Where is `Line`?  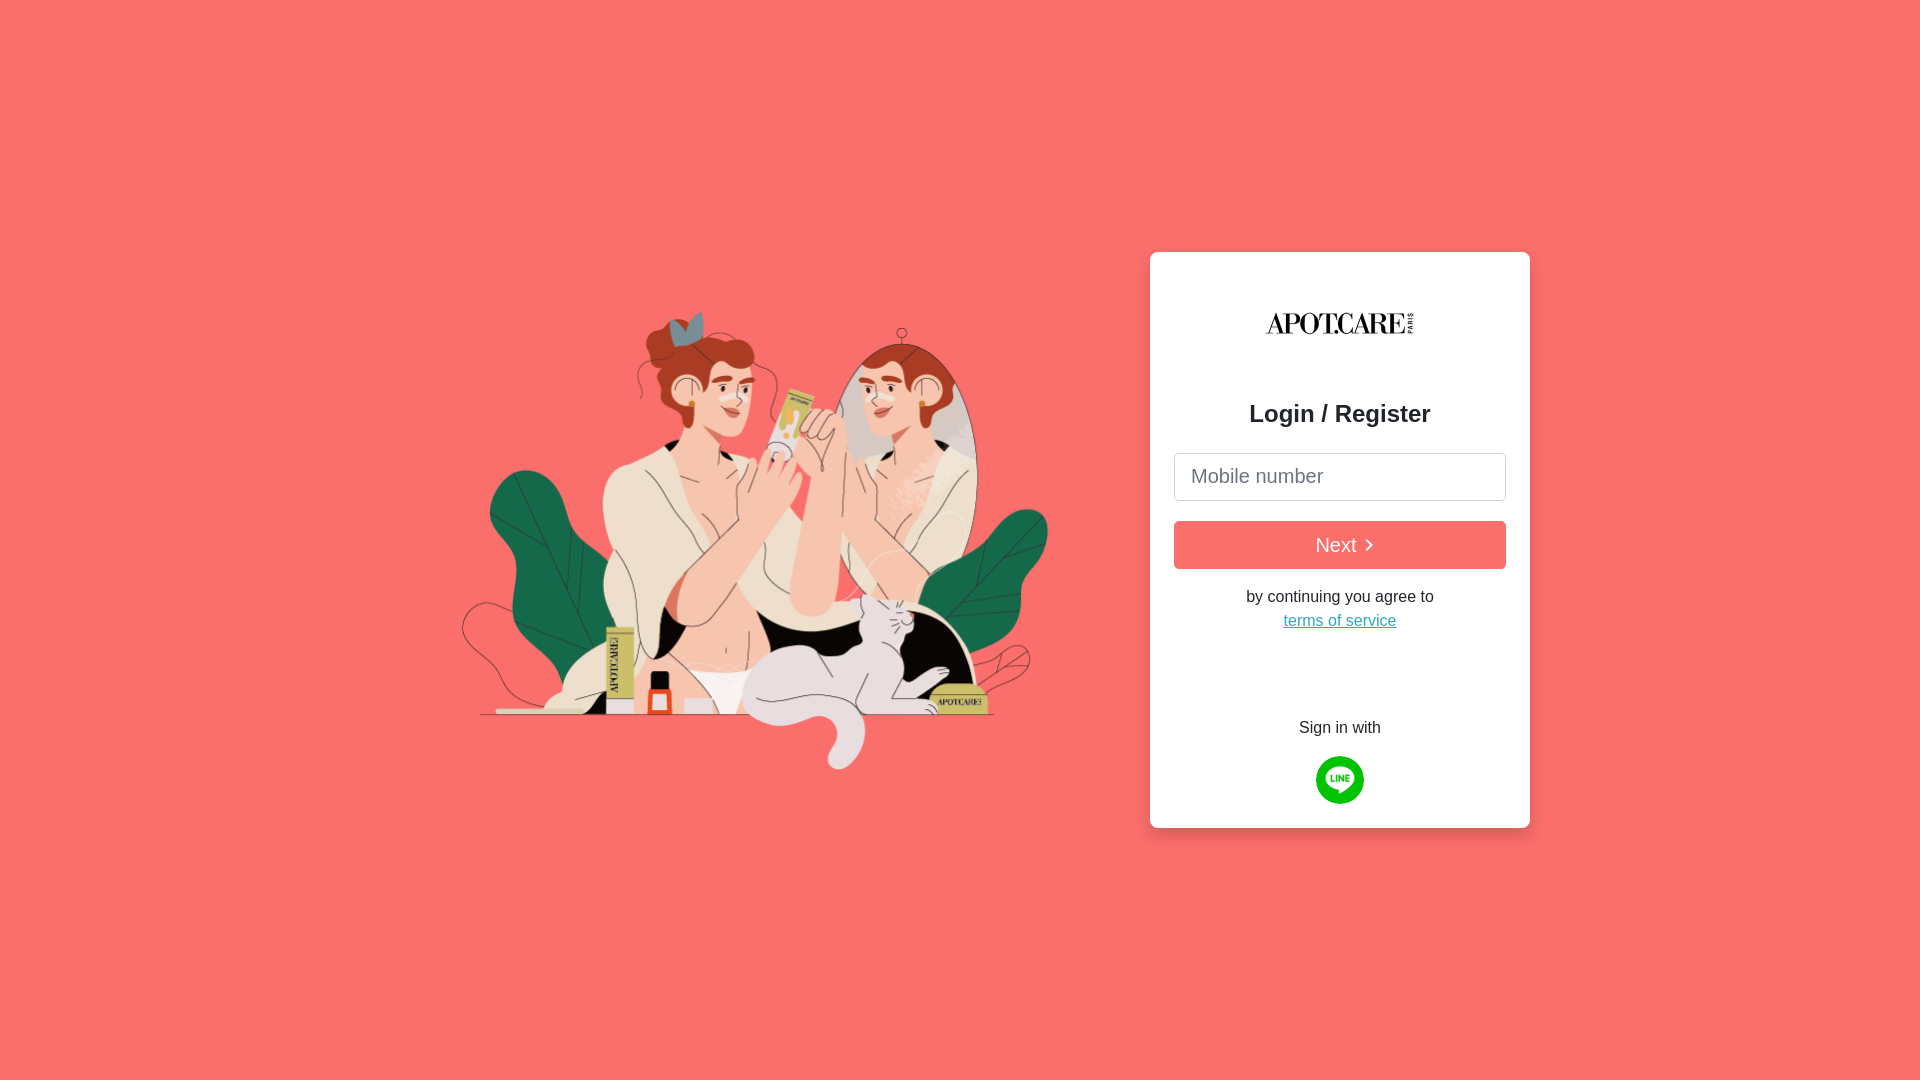
Line is located at coordinates (1340, 780).